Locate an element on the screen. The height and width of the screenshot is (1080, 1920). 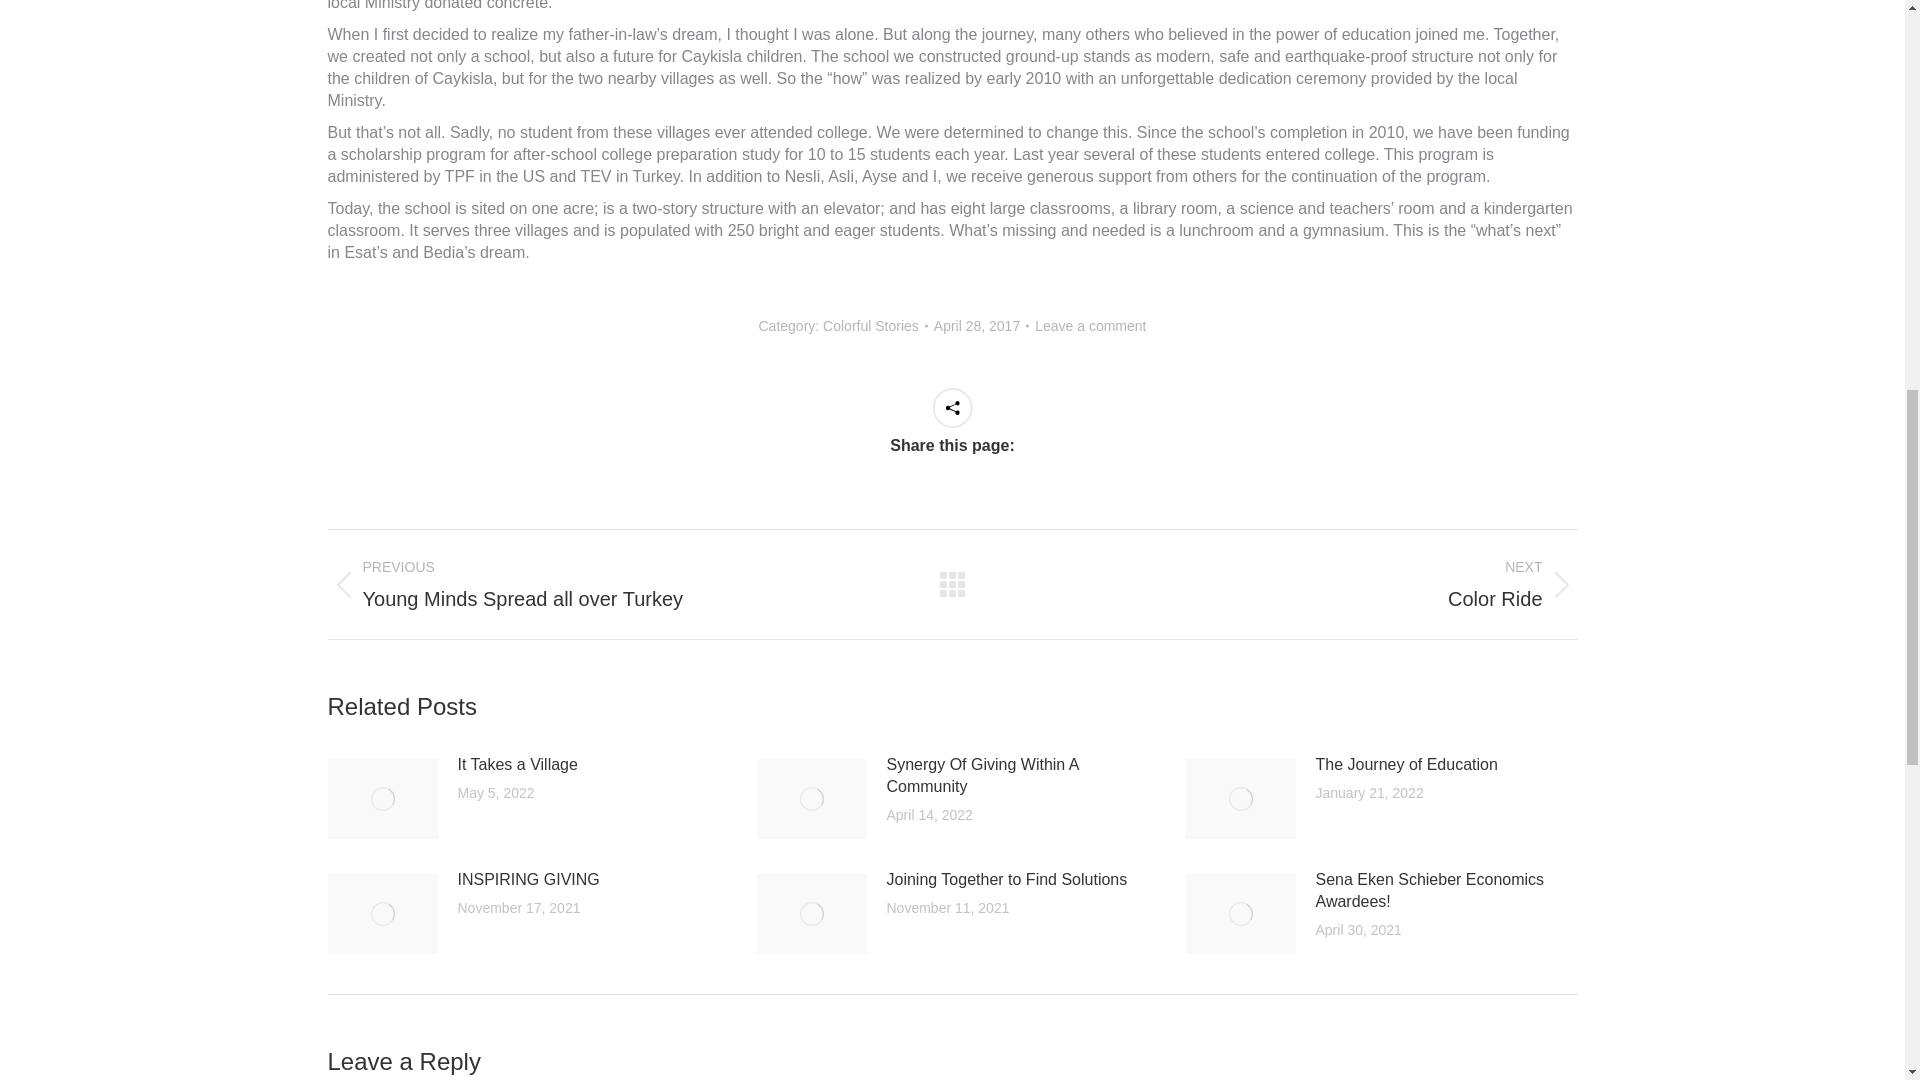
It Takes a Village is located at coordinates (1090, 326).